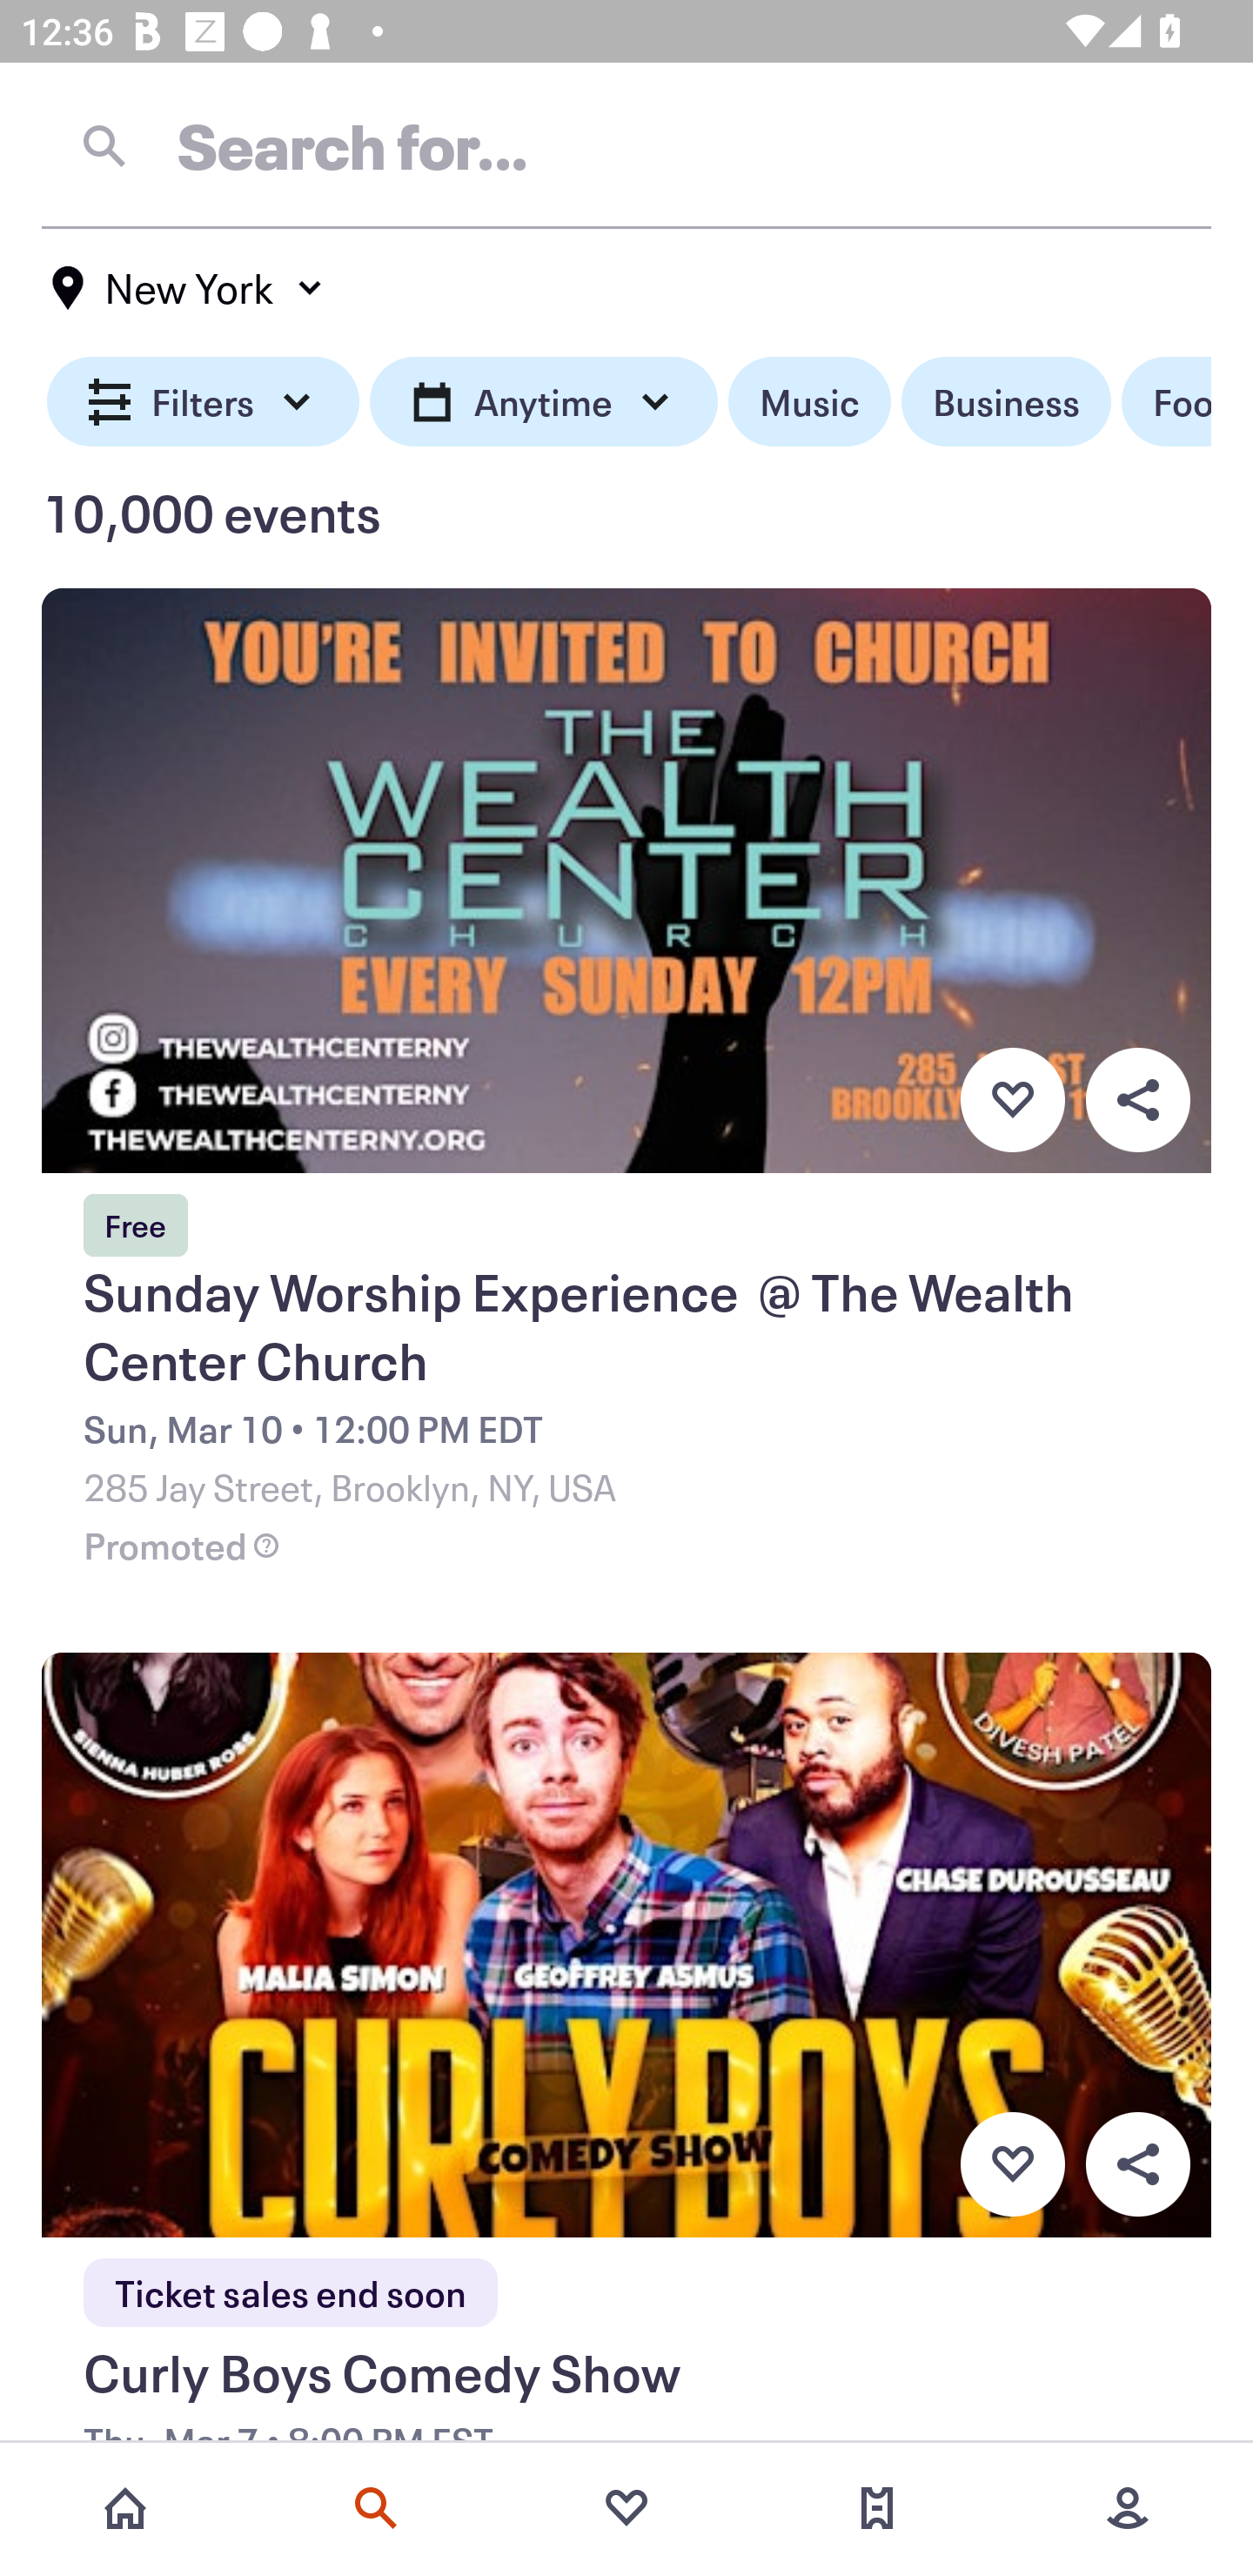 The width and height of the screenshot is (1253, 2576). What do you see at coordinates (626, 145) in the screenshot?
I see `Search for…` at bounding box center [626, 145].